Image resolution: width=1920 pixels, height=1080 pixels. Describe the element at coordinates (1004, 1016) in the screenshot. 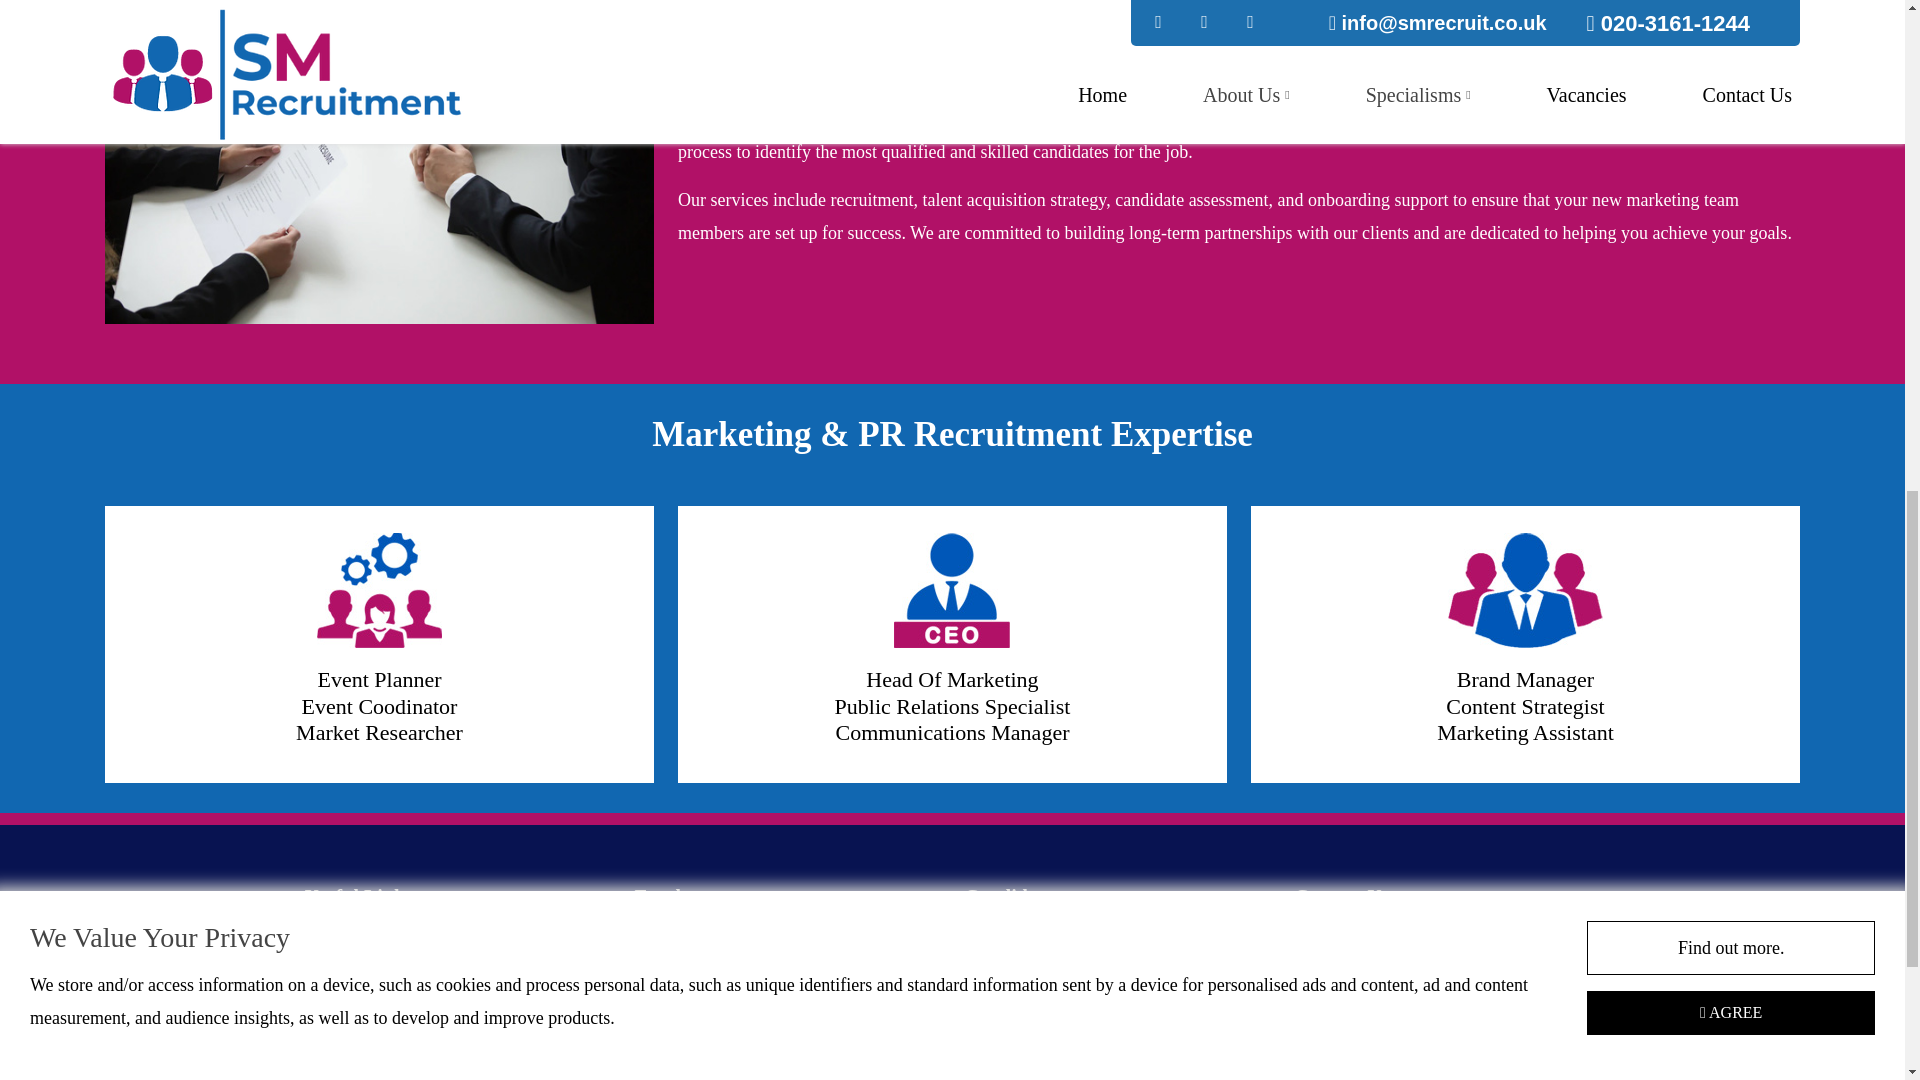

I see `Contact us` at that location.